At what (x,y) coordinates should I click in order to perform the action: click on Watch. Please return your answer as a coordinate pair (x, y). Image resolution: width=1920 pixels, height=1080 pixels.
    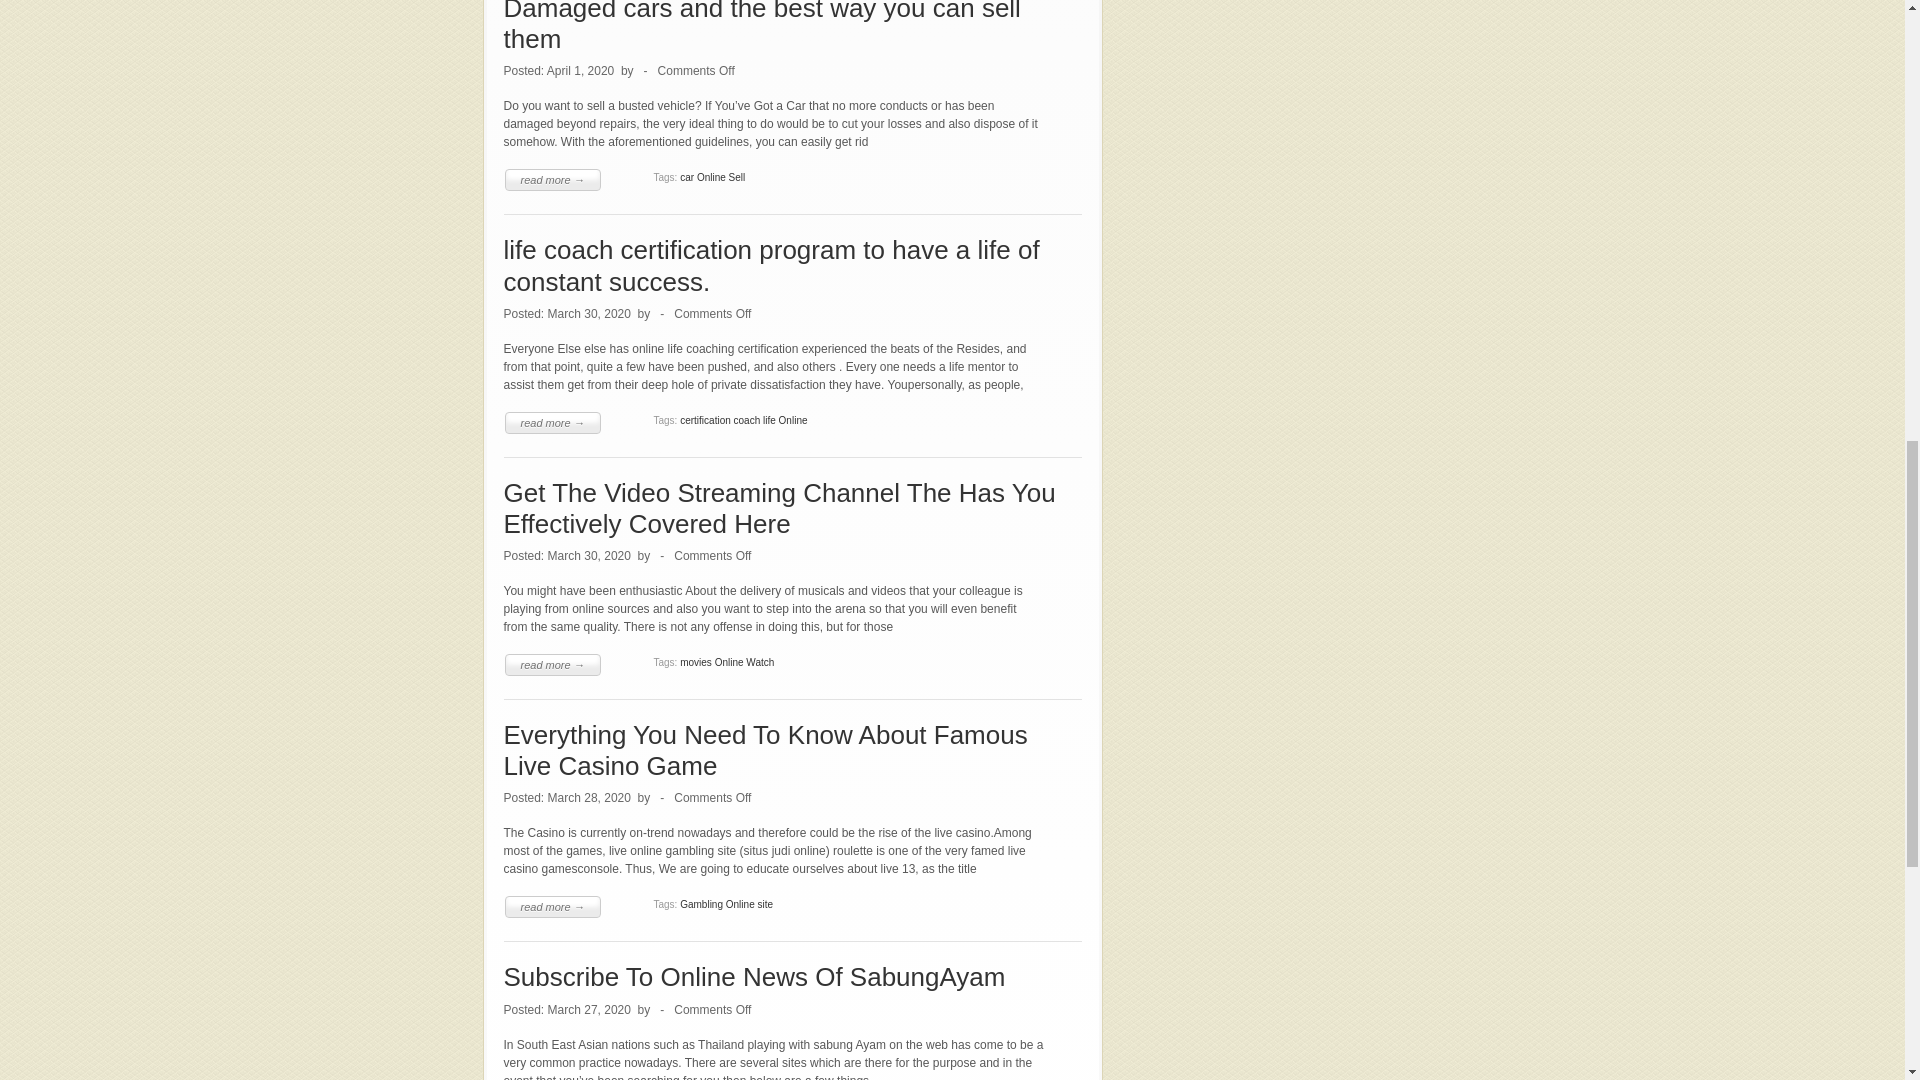
    Looking at the image, I should click on (760, 662).